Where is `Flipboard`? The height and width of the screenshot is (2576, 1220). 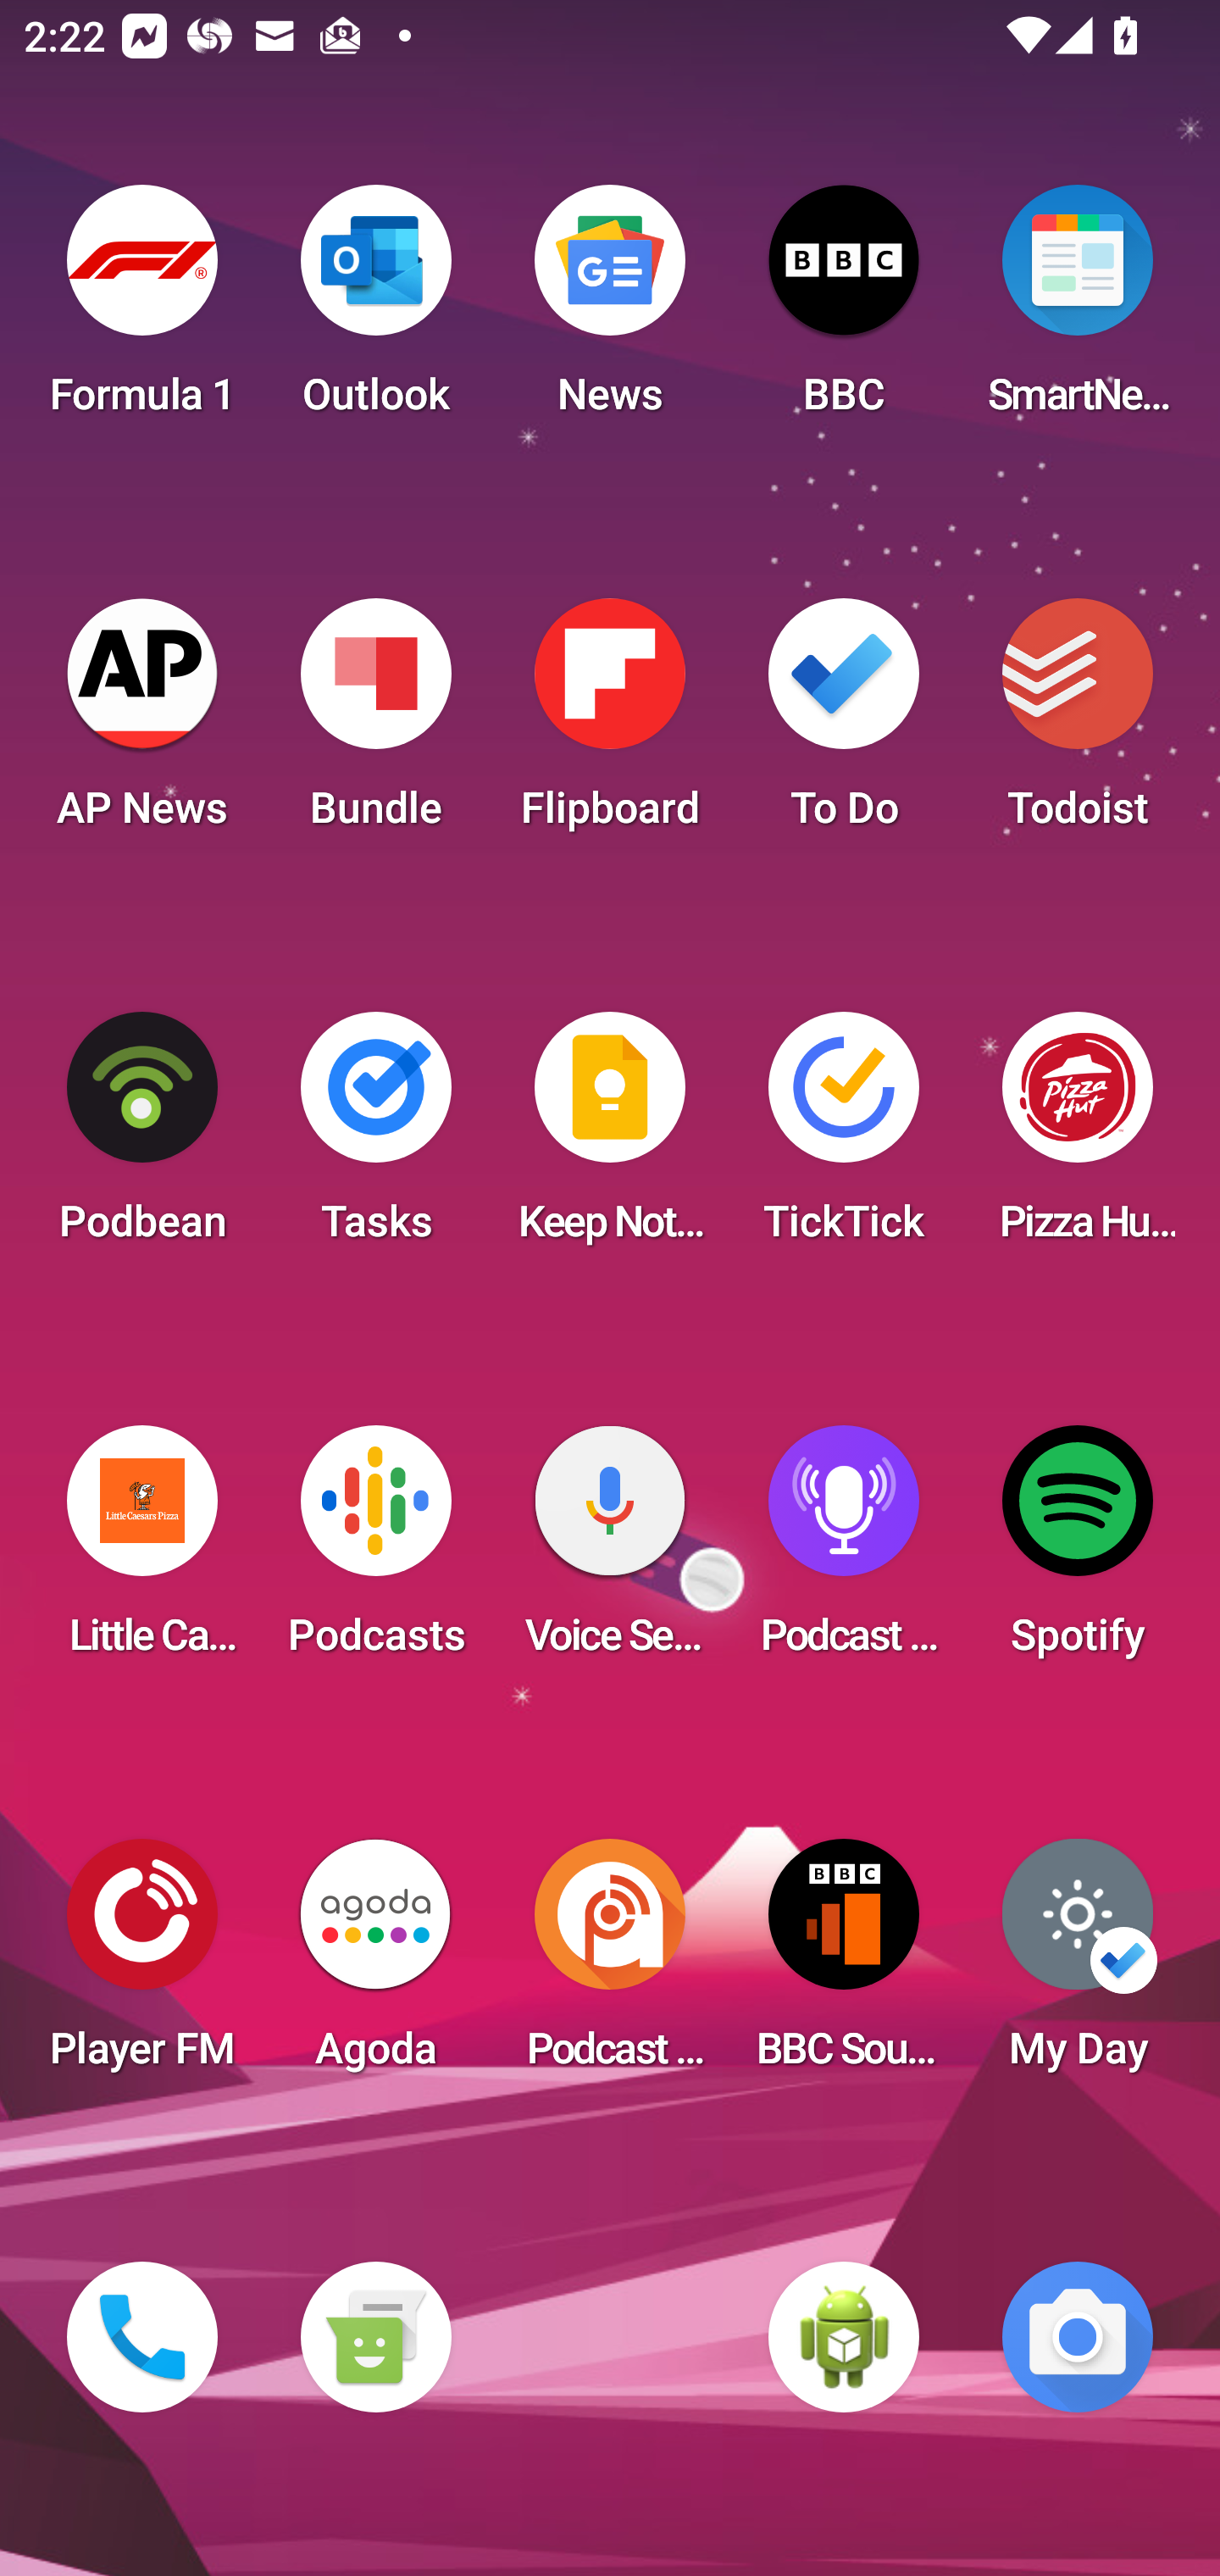
Flipboard is located at coordinates (610, 724).